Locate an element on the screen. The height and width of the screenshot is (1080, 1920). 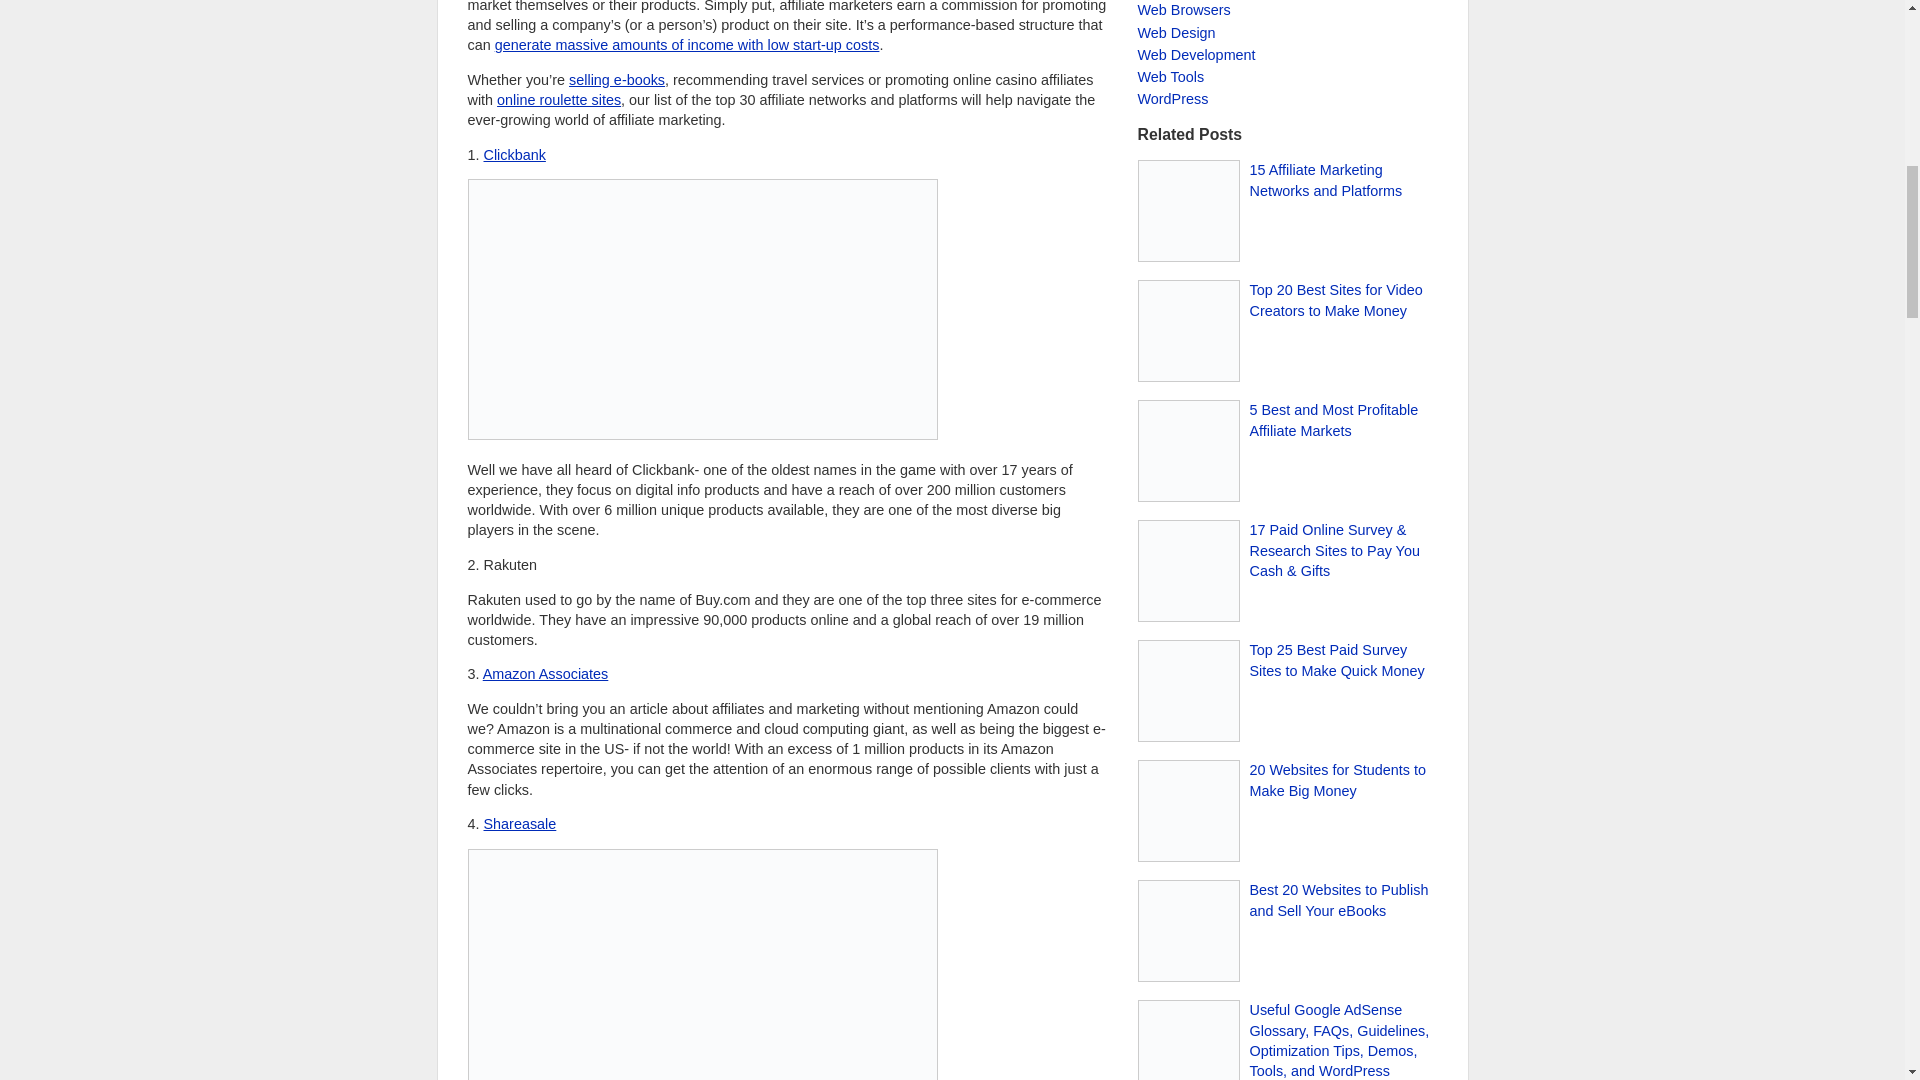
selling e-books is located at coordinates (616, 80).